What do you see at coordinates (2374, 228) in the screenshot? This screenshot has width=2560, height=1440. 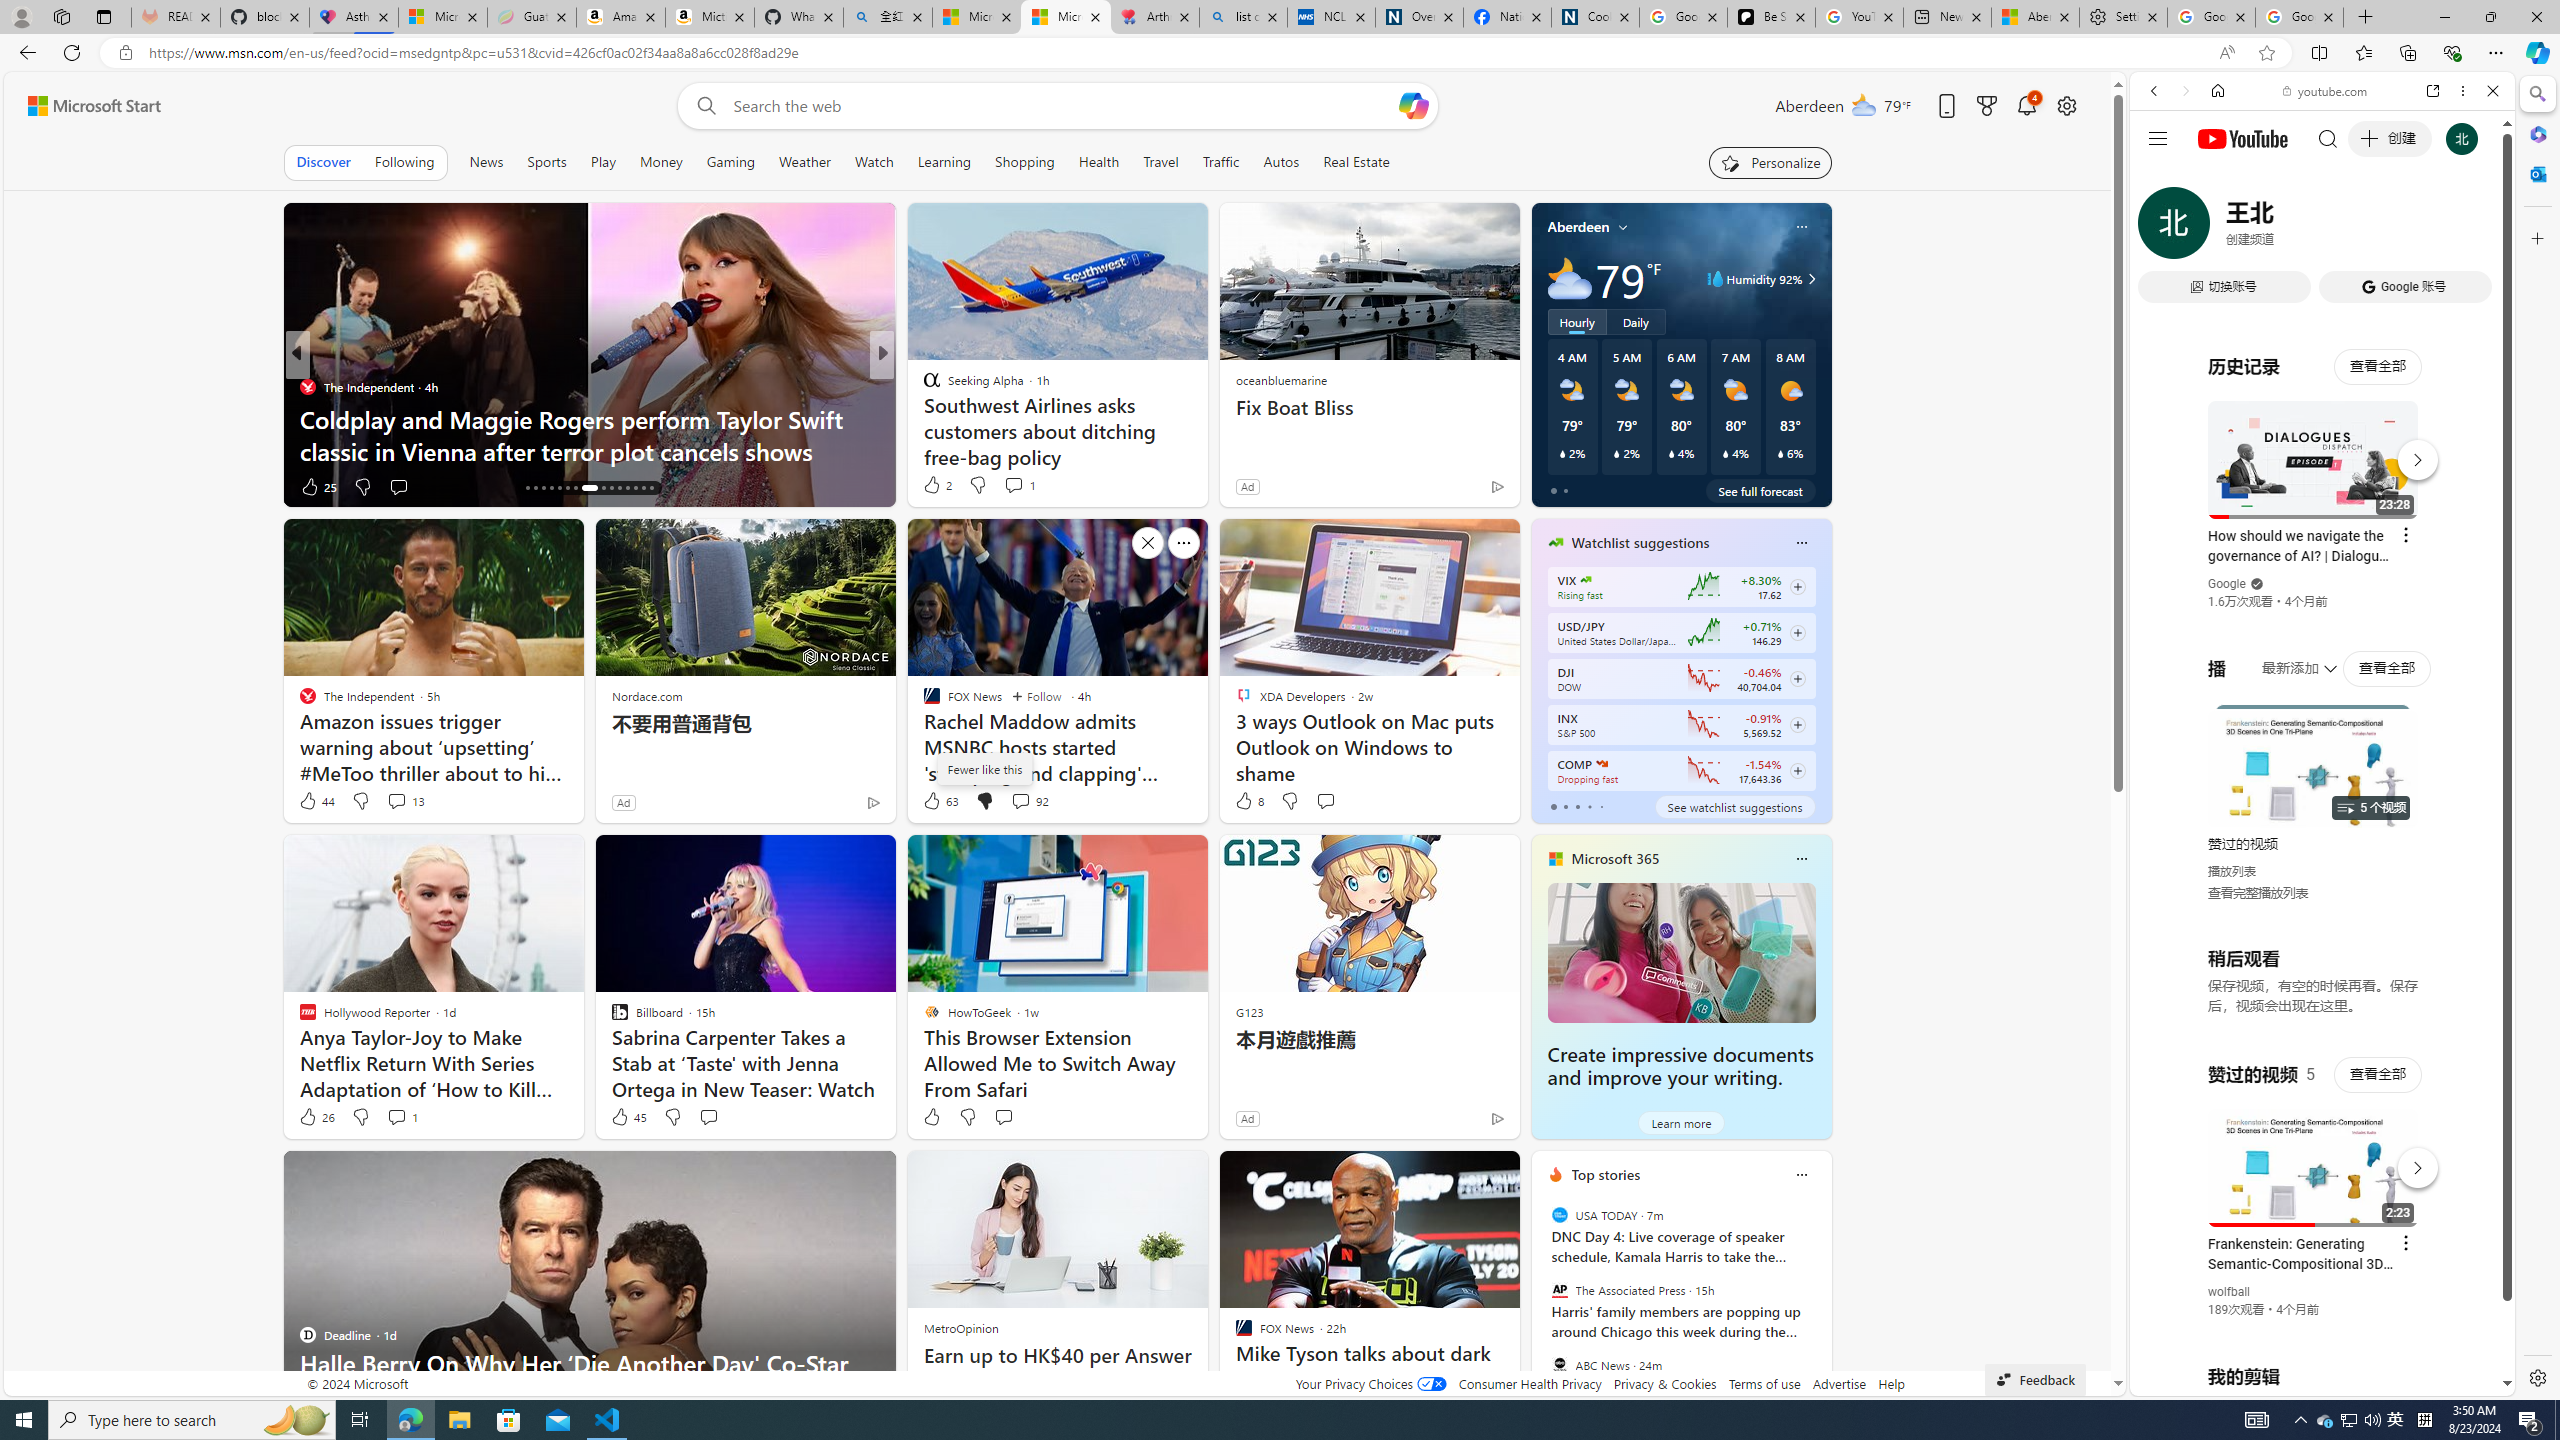 I see `Search Filter, Search Tools` at bounding box center [2374, 228].